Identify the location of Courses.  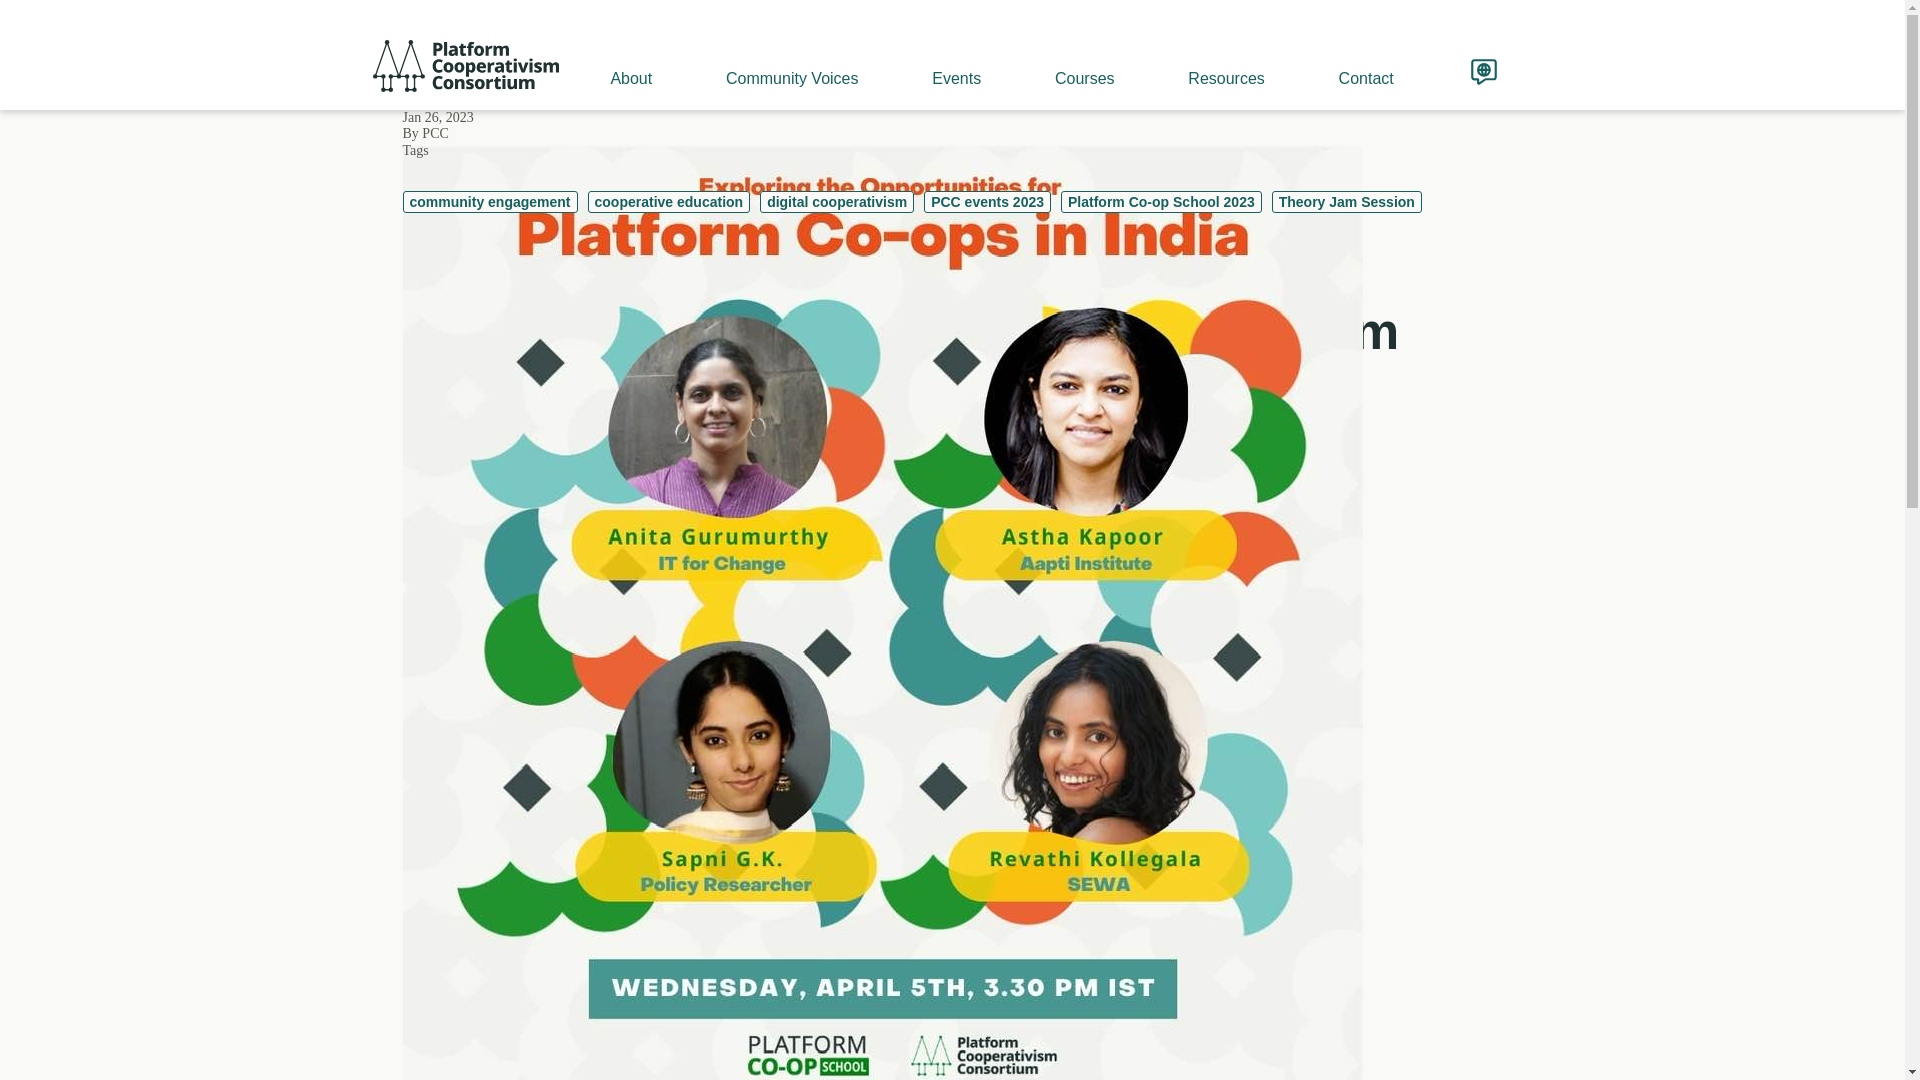
(1082, 78).